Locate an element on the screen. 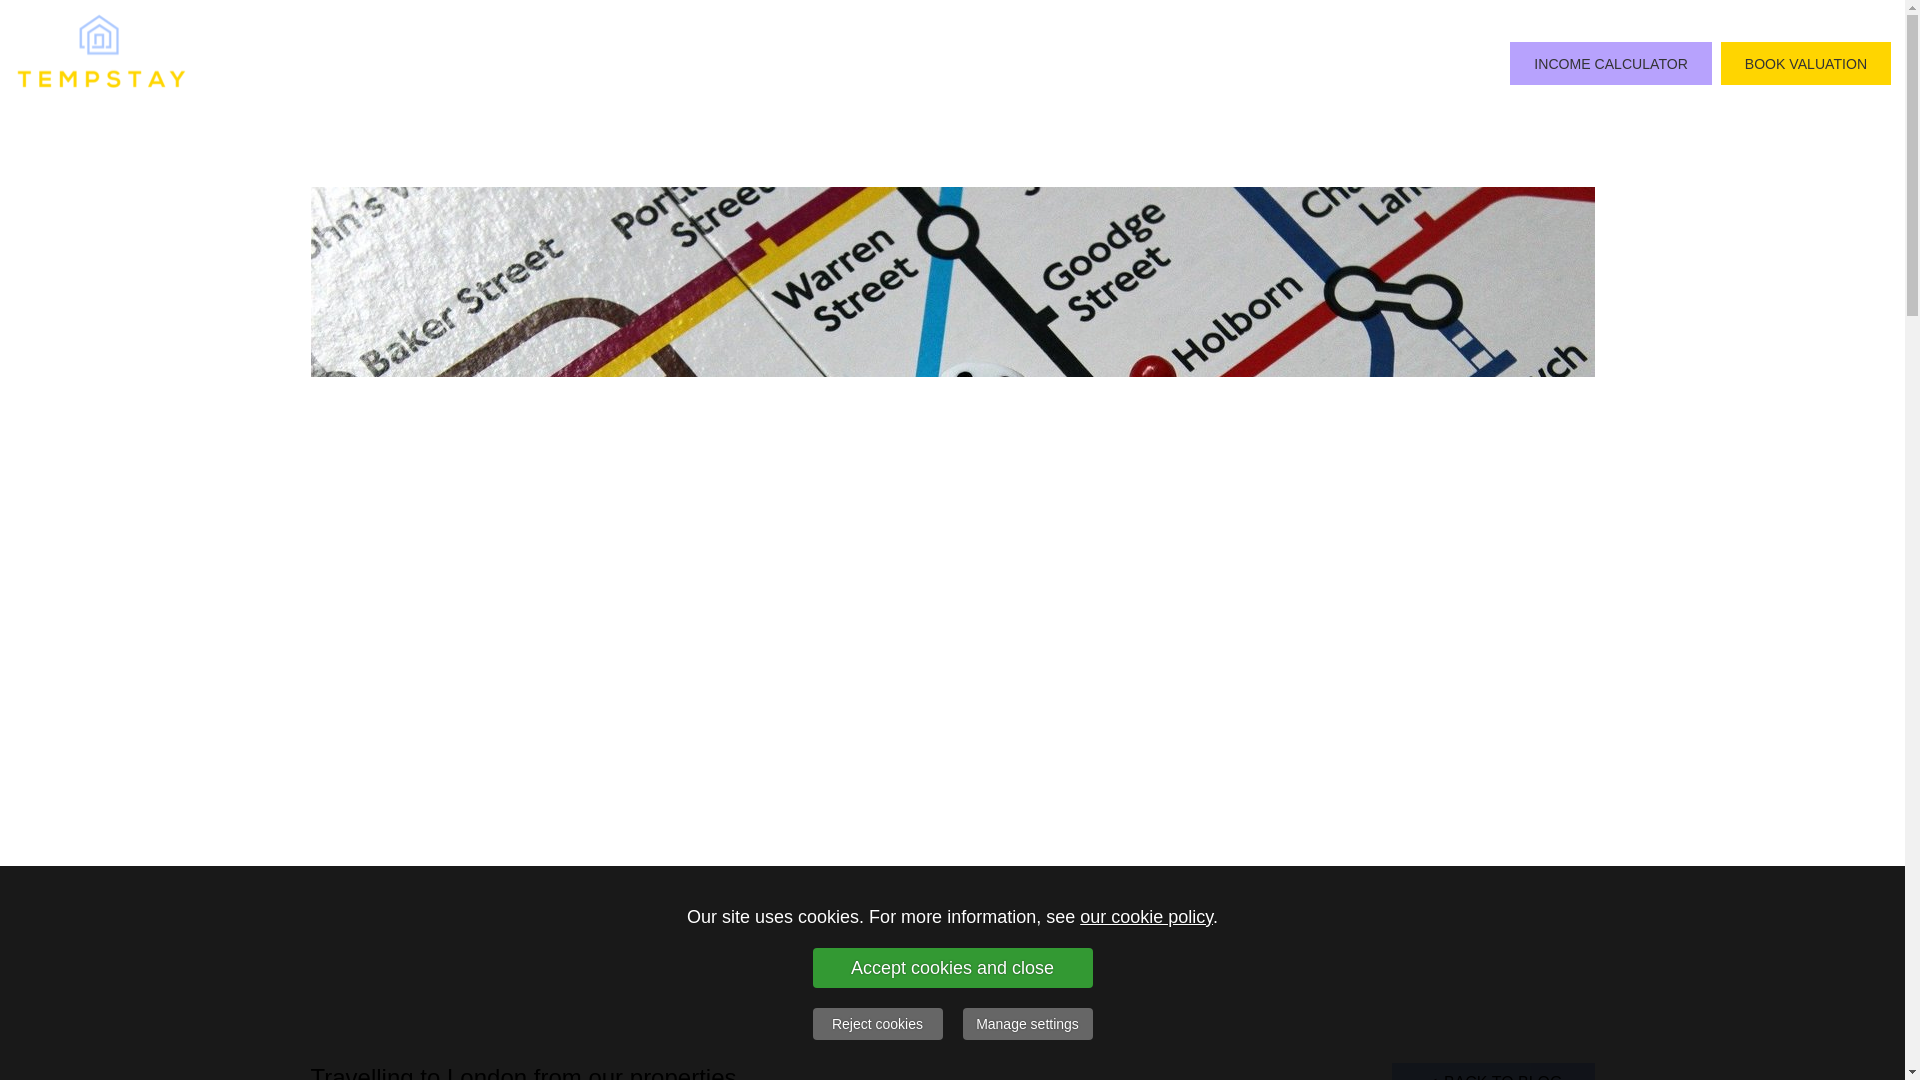 This screenshot has width=1920, height=1080. BOOK VALUATION is located at coordinates (1806, 64).